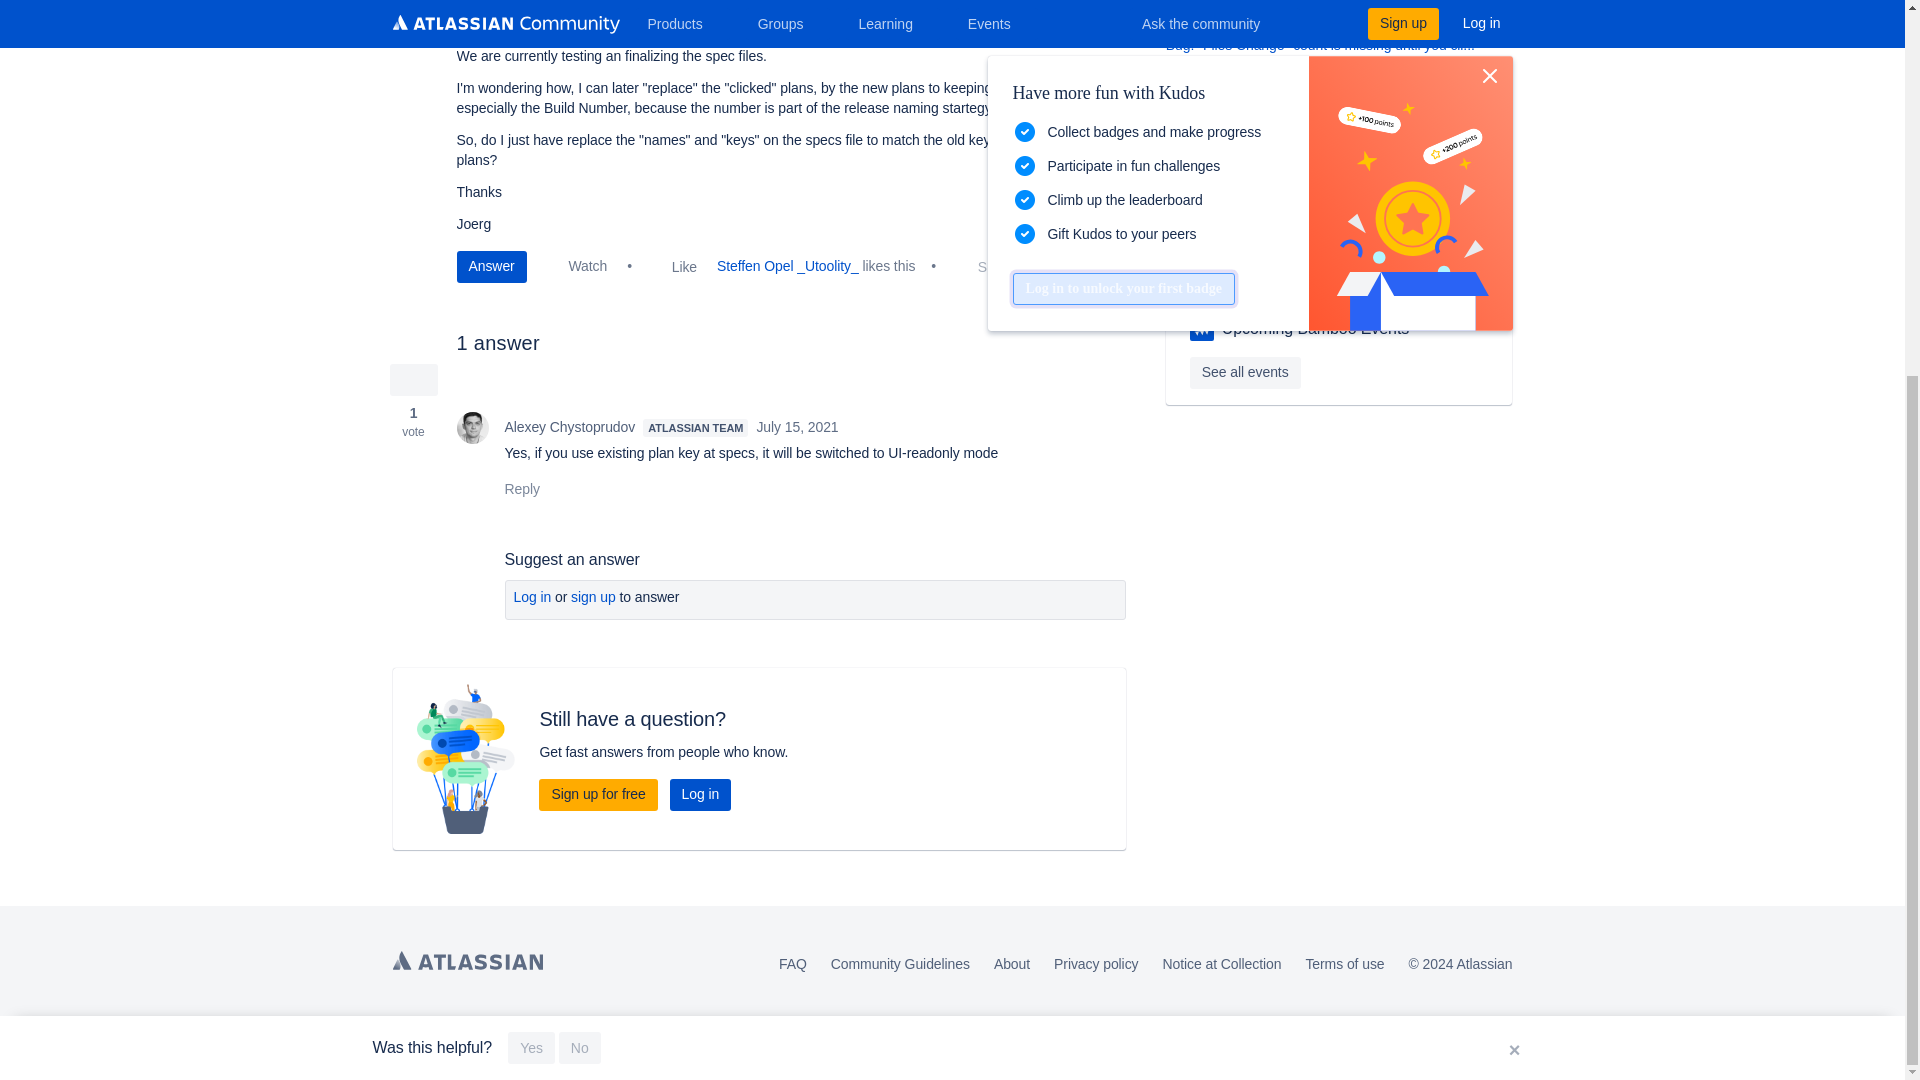  Describe the element at coordinates (1202, 329) in the screenshot. I see `AUG Leaders` at that location.